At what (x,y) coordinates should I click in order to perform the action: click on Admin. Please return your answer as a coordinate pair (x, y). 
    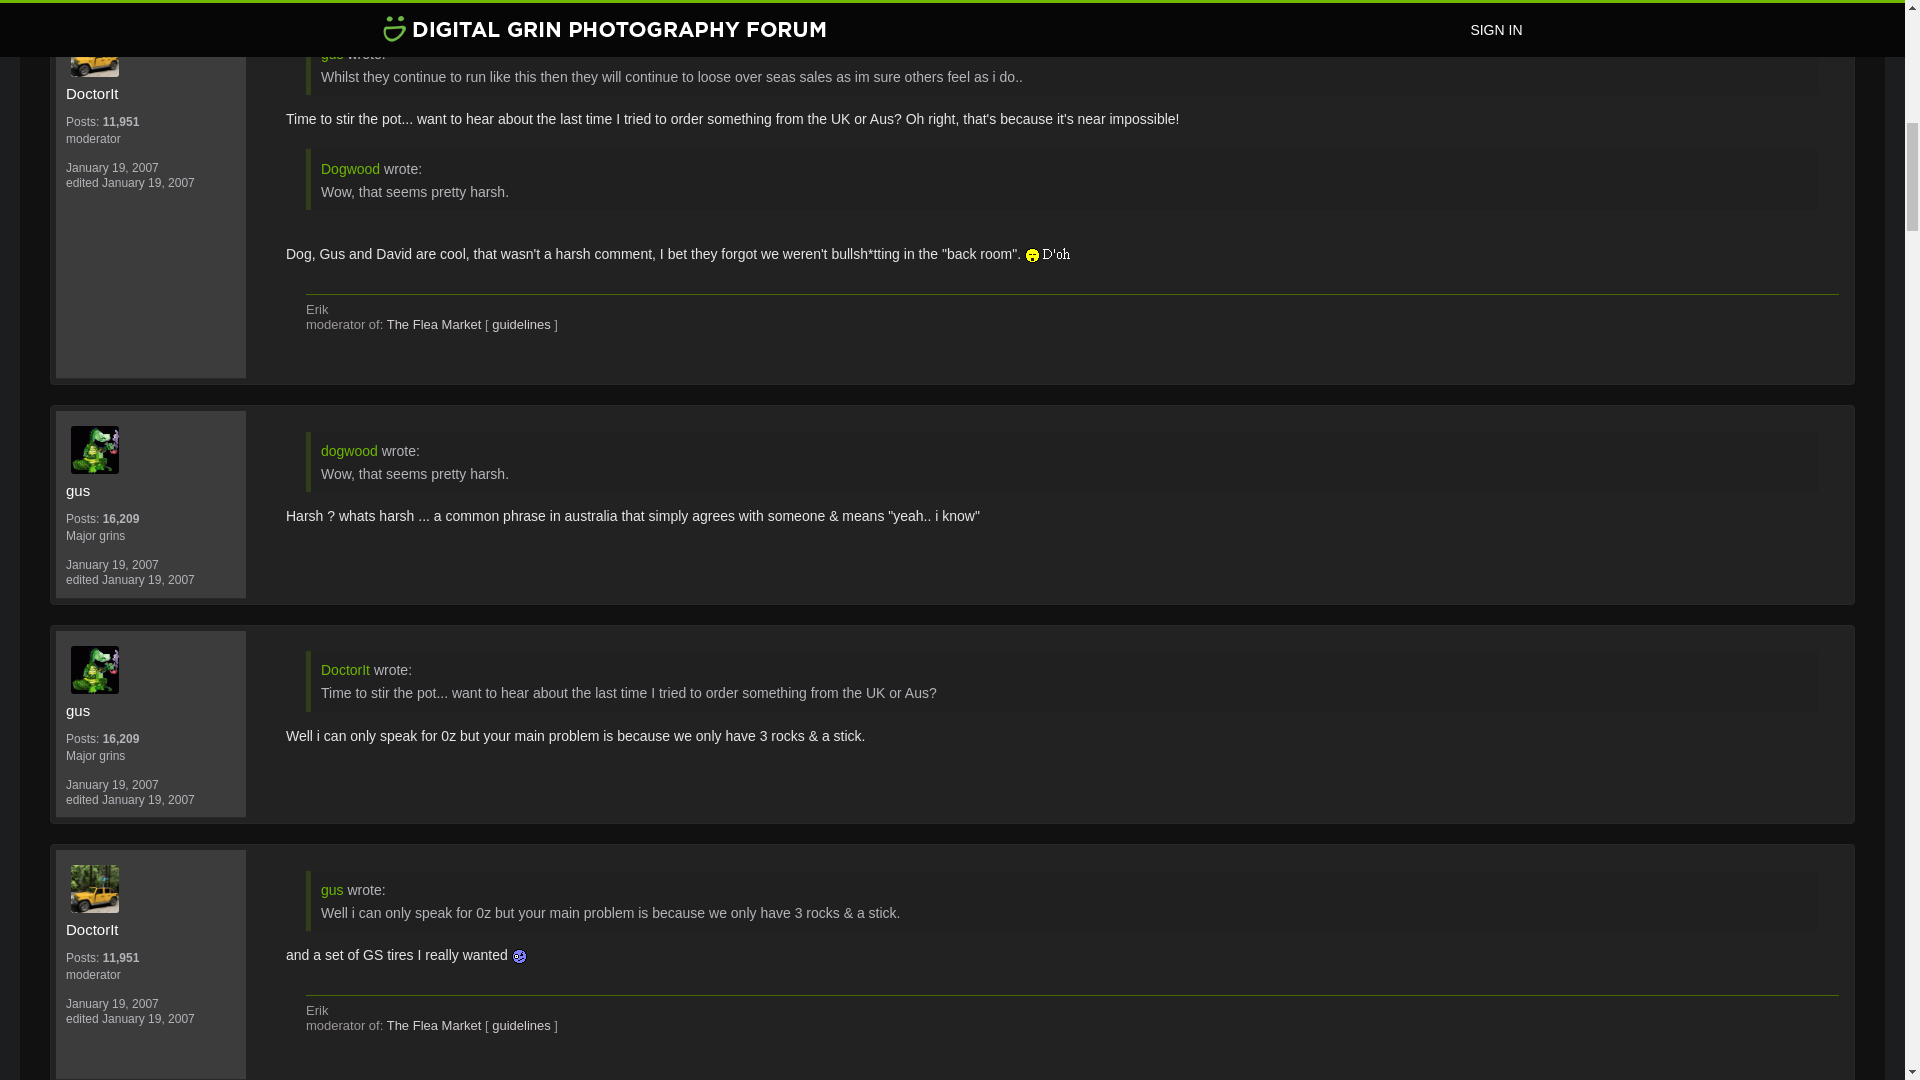
    Looking at the image, I should click on (150, 138).